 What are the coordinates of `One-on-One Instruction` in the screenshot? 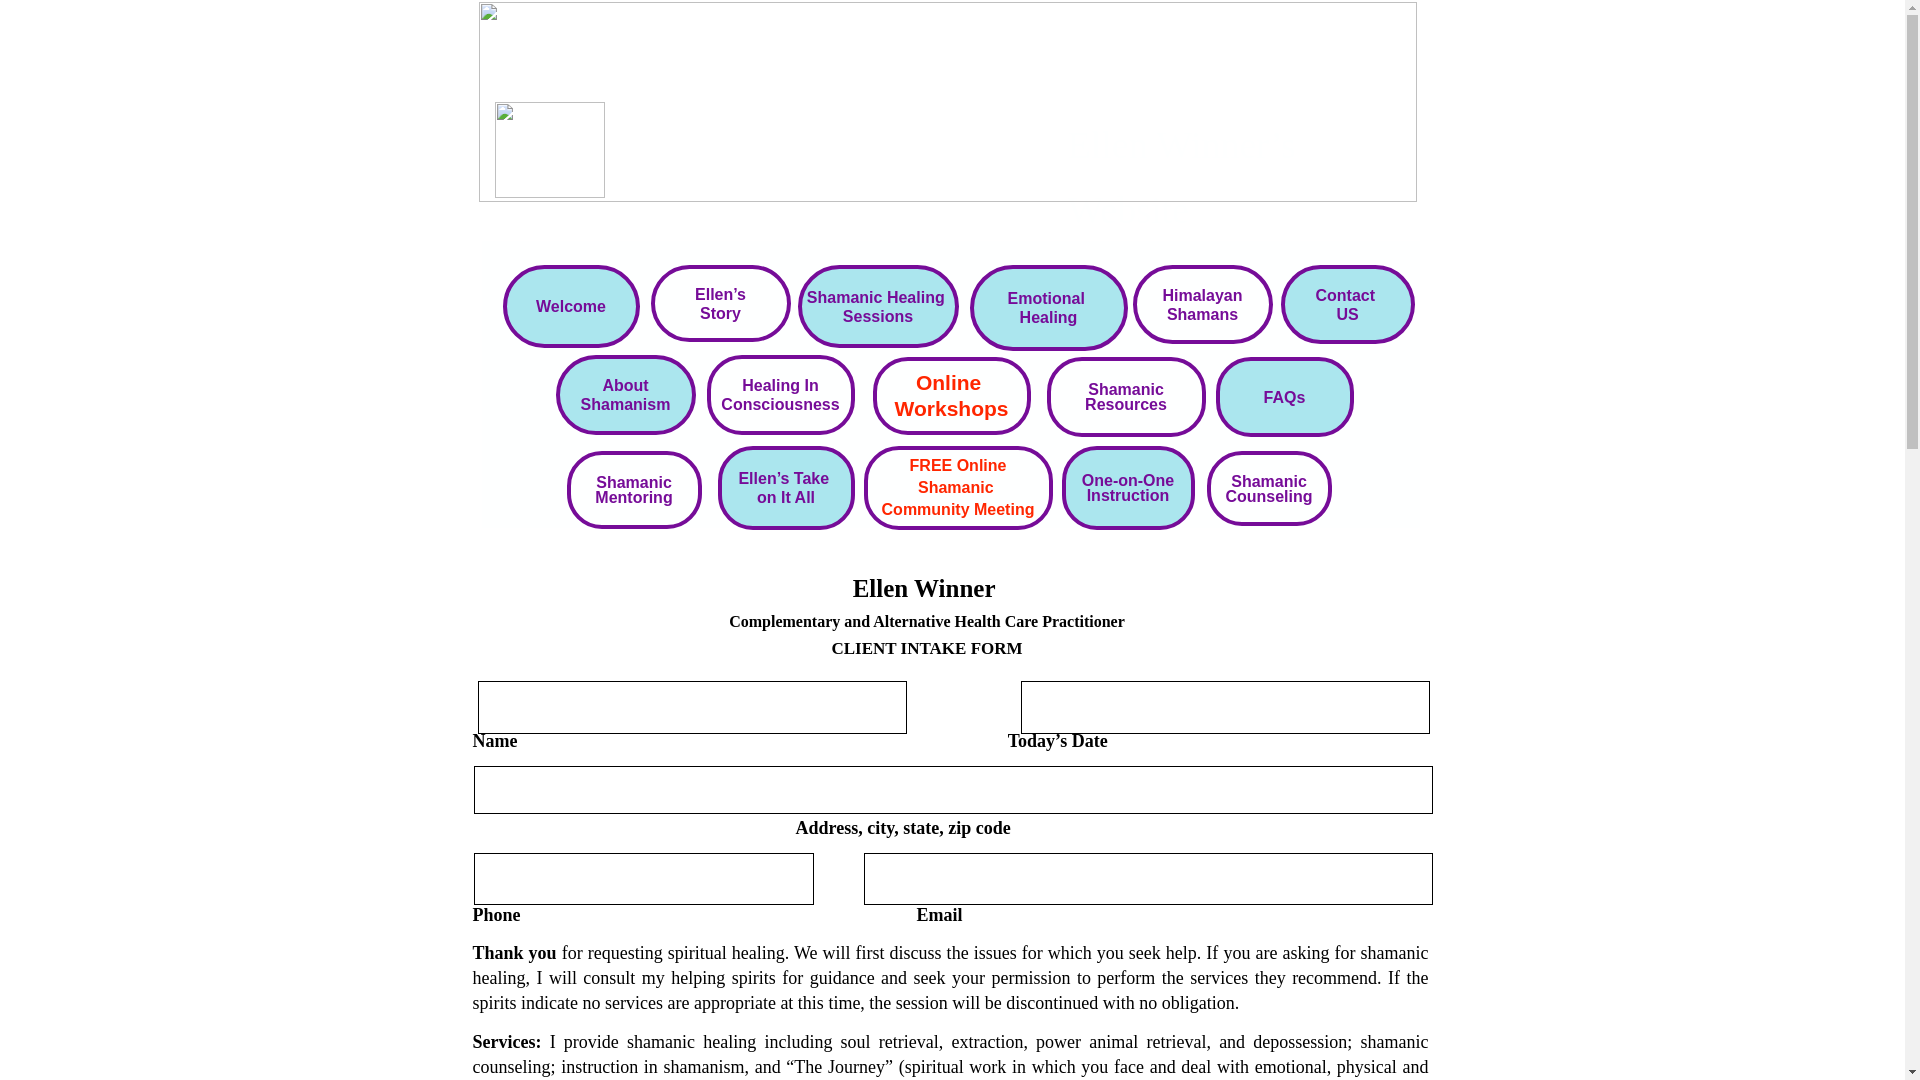 It's located at (958, 492).